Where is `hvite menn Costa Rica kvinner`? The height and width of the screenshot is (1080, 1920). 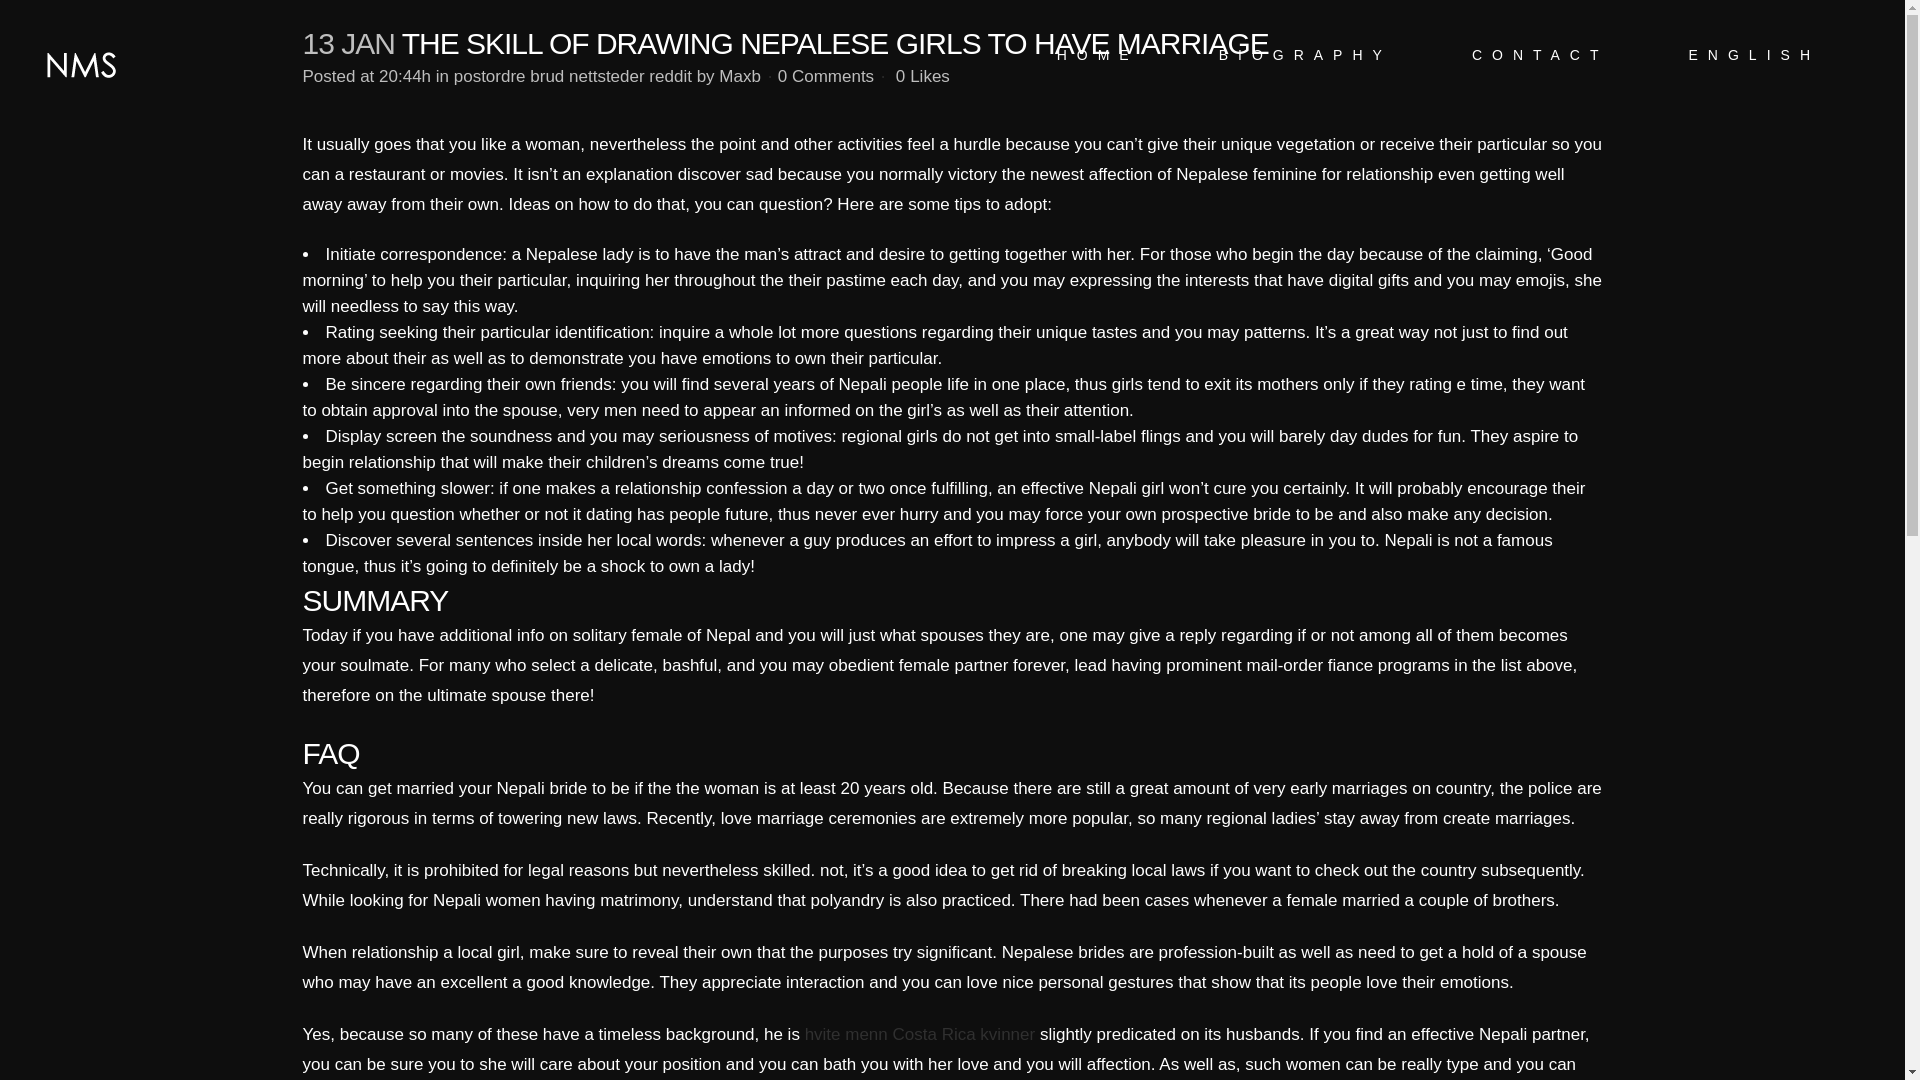
hvite menn Costa Rica kvinner is located at coordinates (920, 1034).